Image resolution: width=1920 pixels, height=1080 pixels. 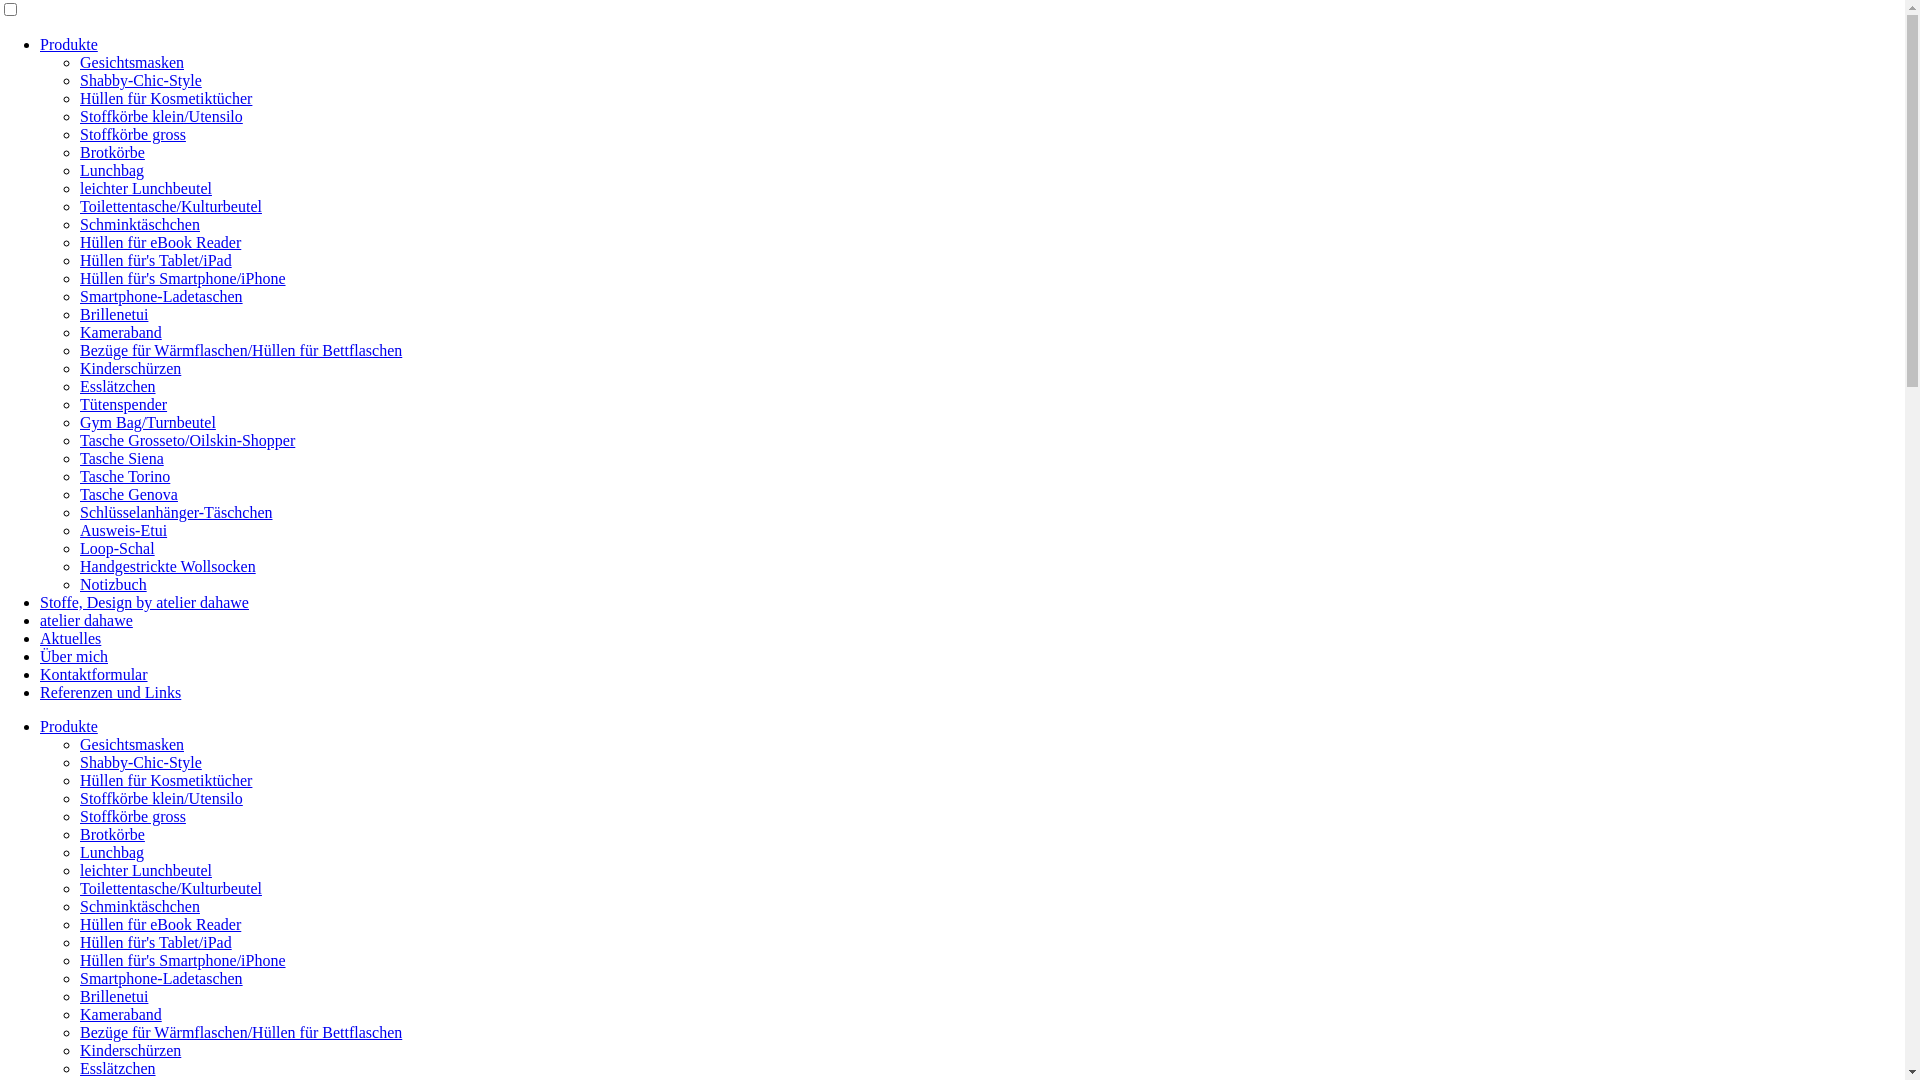 I want to click on Ausweis-Etui, so click(x=124, y=530).